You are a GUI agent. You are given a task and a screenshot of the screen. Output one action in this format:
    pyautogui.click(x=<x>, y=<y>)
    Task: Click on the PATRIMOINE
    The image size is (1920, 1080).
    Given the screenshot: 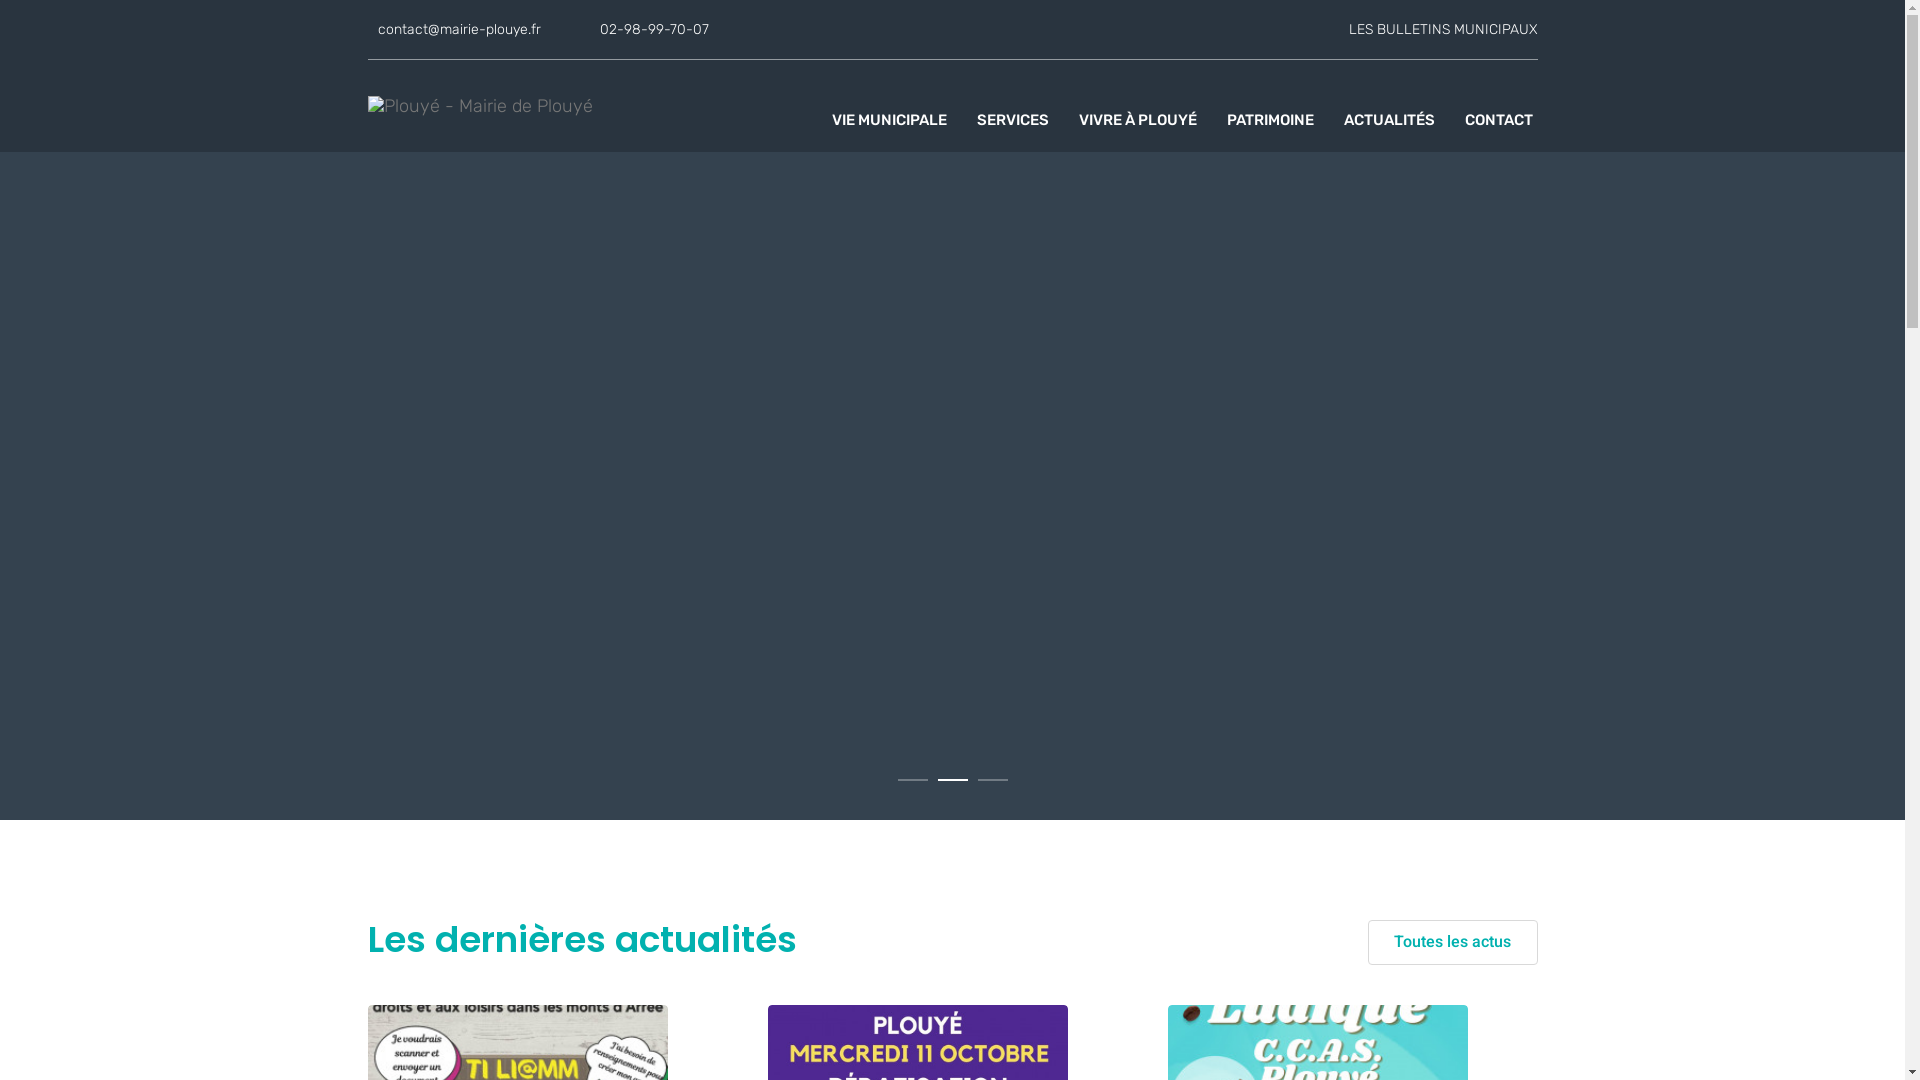 What is the action you would take?
    pyautogui.click(x=1270, y=120)
    